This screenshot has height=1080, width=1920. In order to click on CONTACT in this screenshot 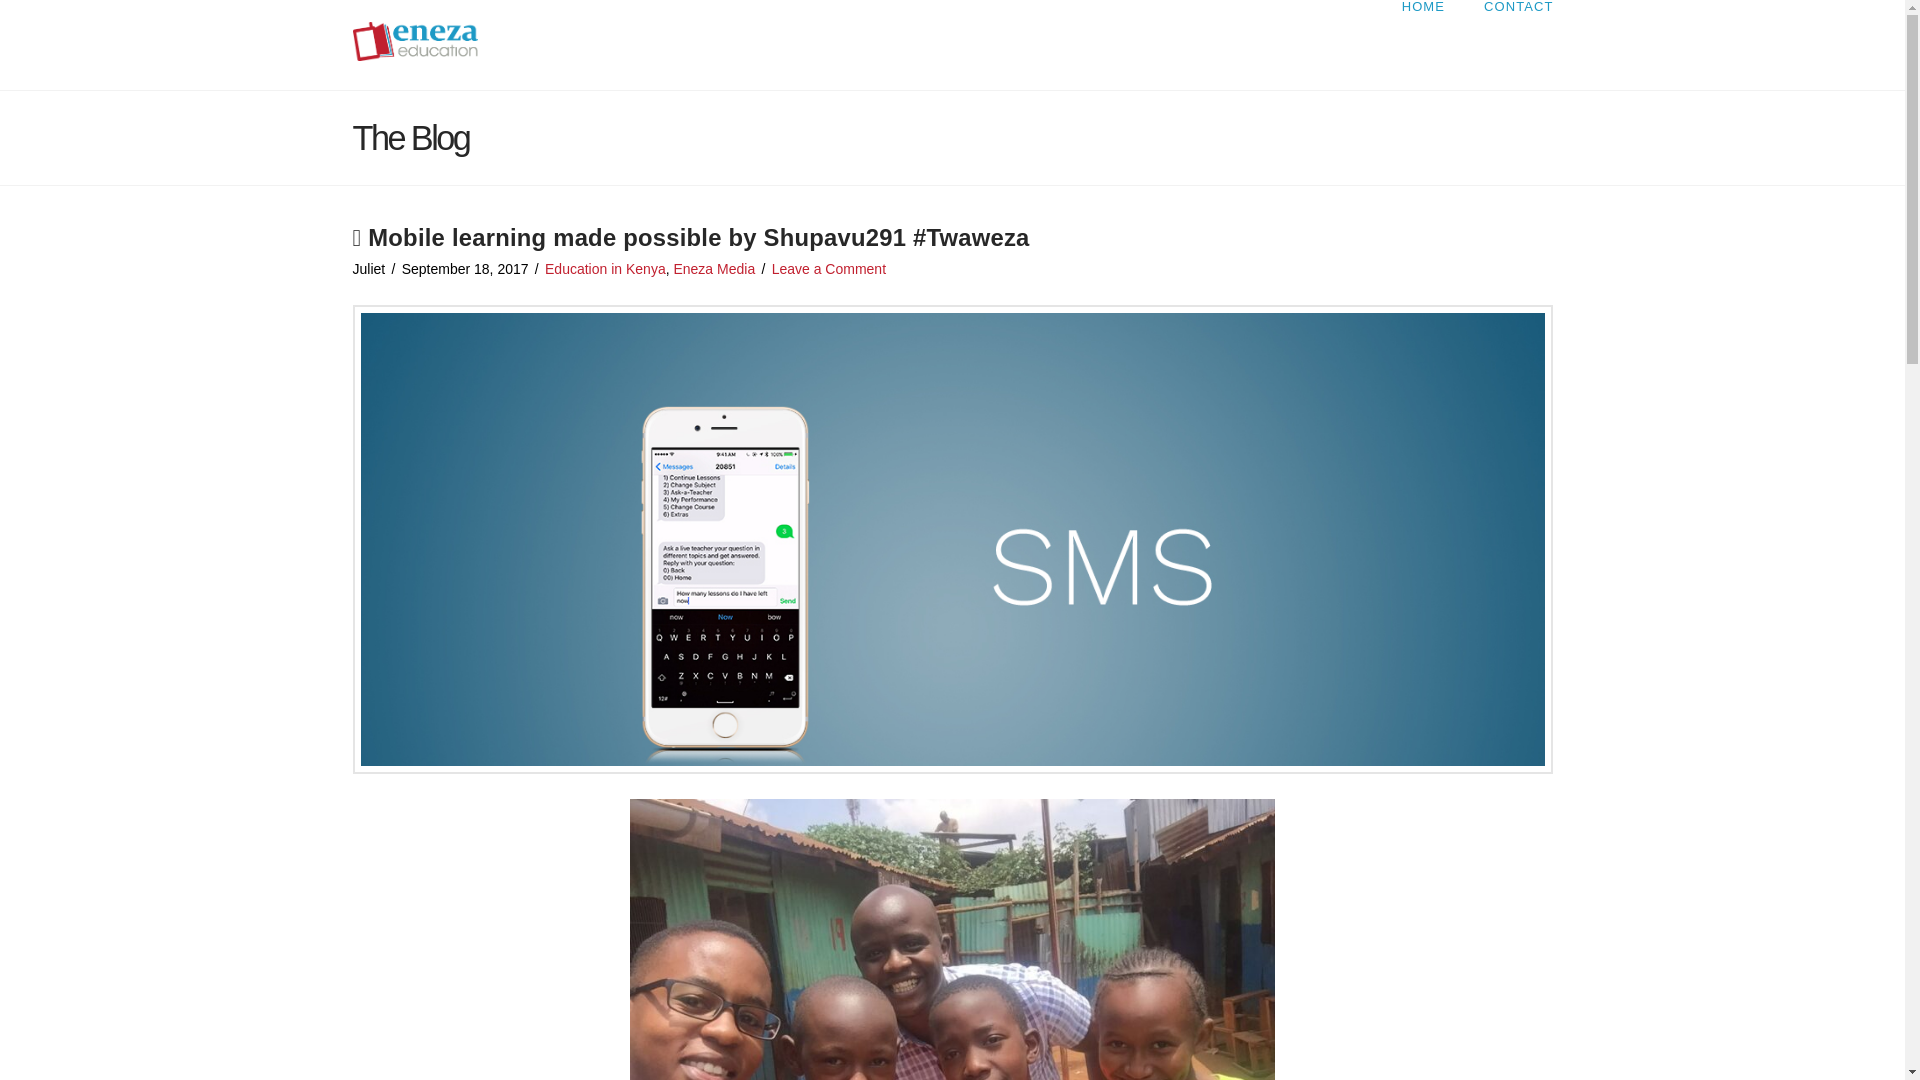, I will do `click(1508, 44)`.